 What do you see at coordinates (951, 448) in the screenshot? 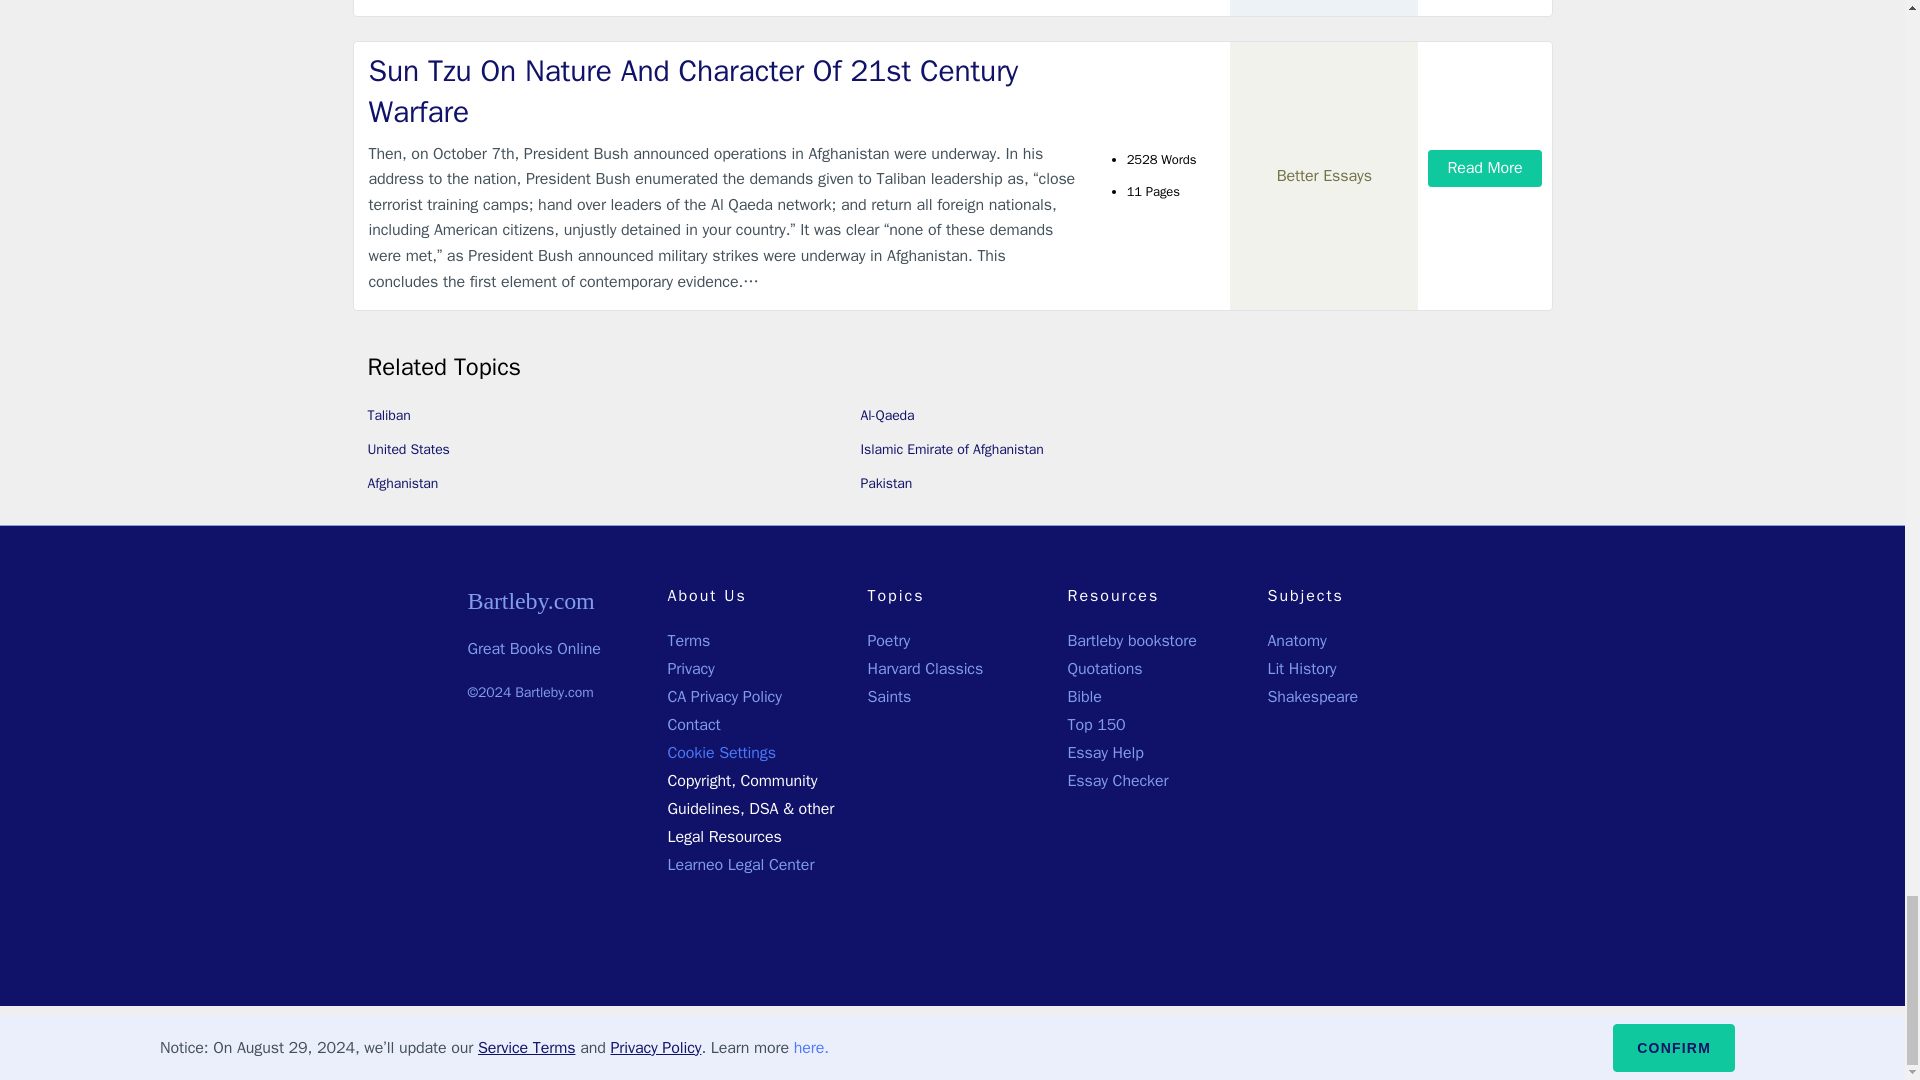
I see `Islamic Emirate of Afghanistan` at bounding box center [951, 448].